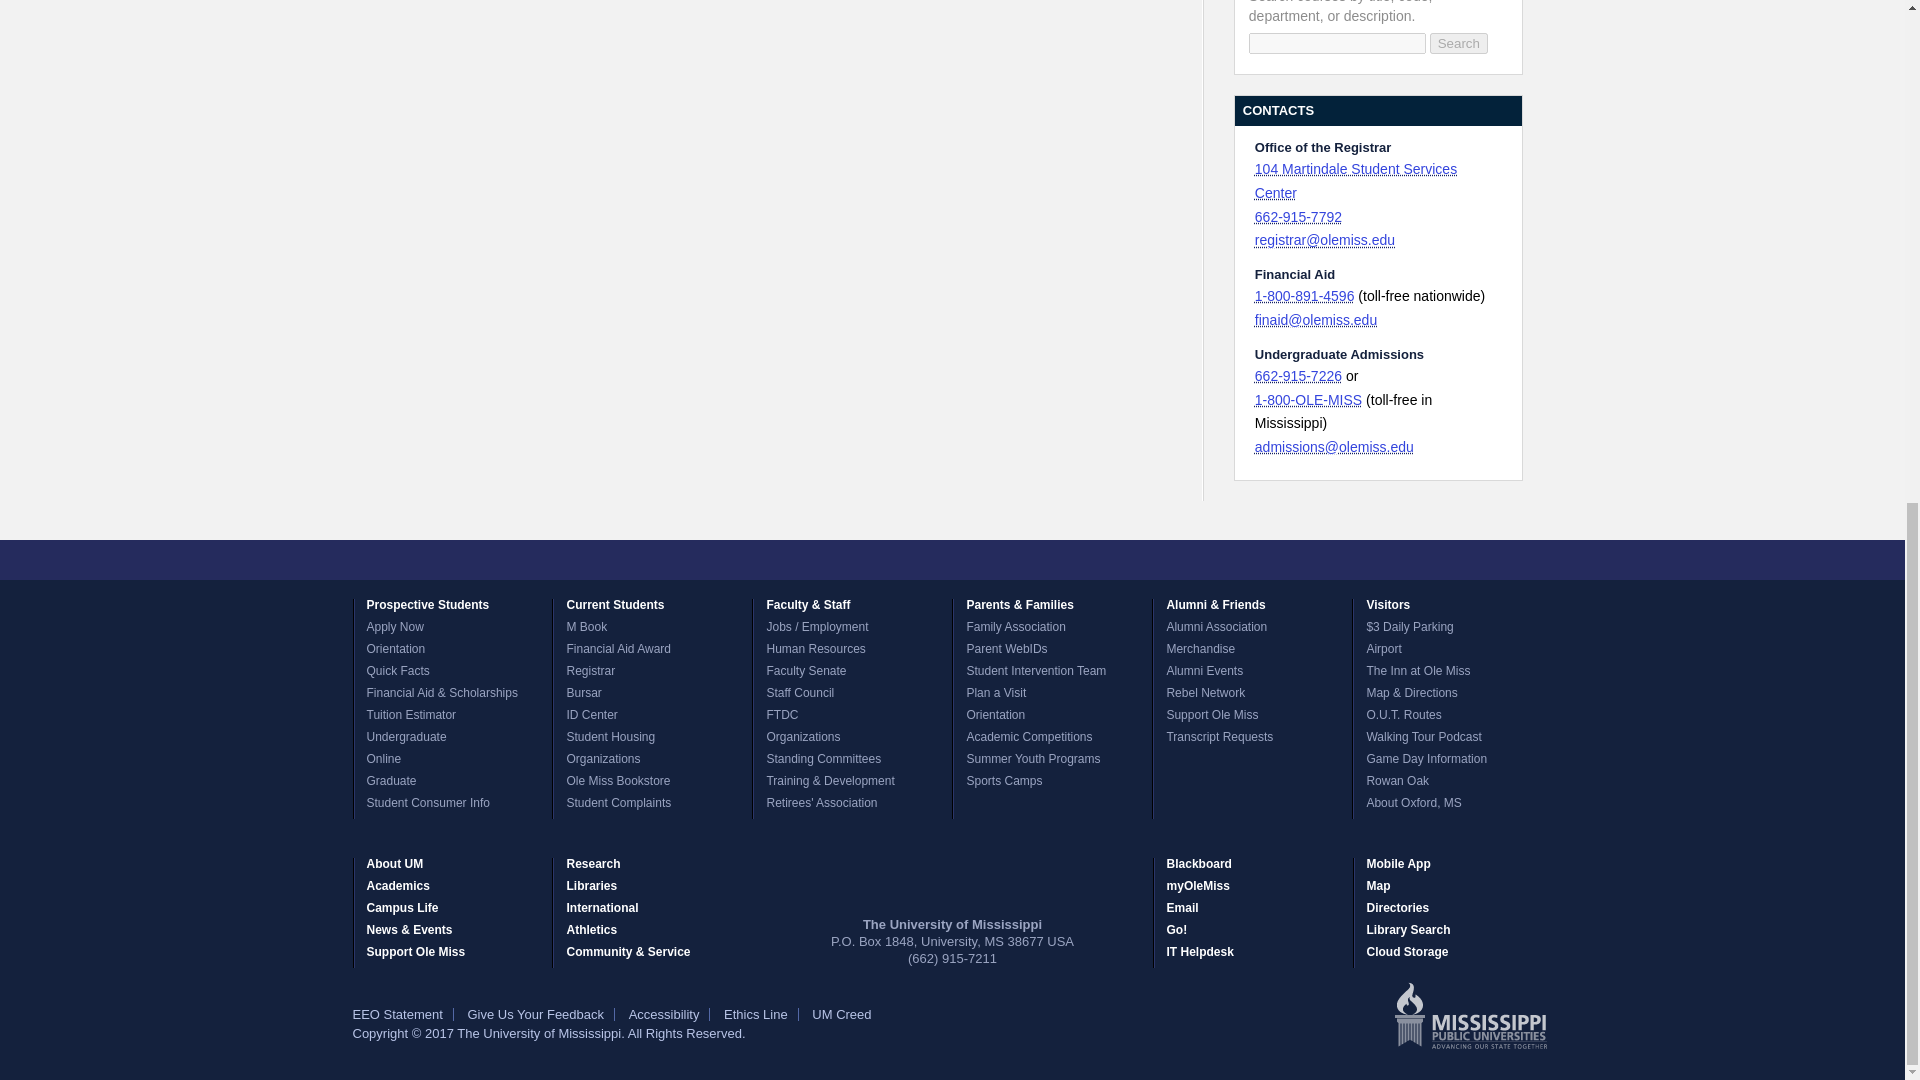 This screenshot has height=1080, width=1920. What do you see at coordinates (862, 560) in the screenshot?
I see `Twitter` at bounding box center [862, 560].